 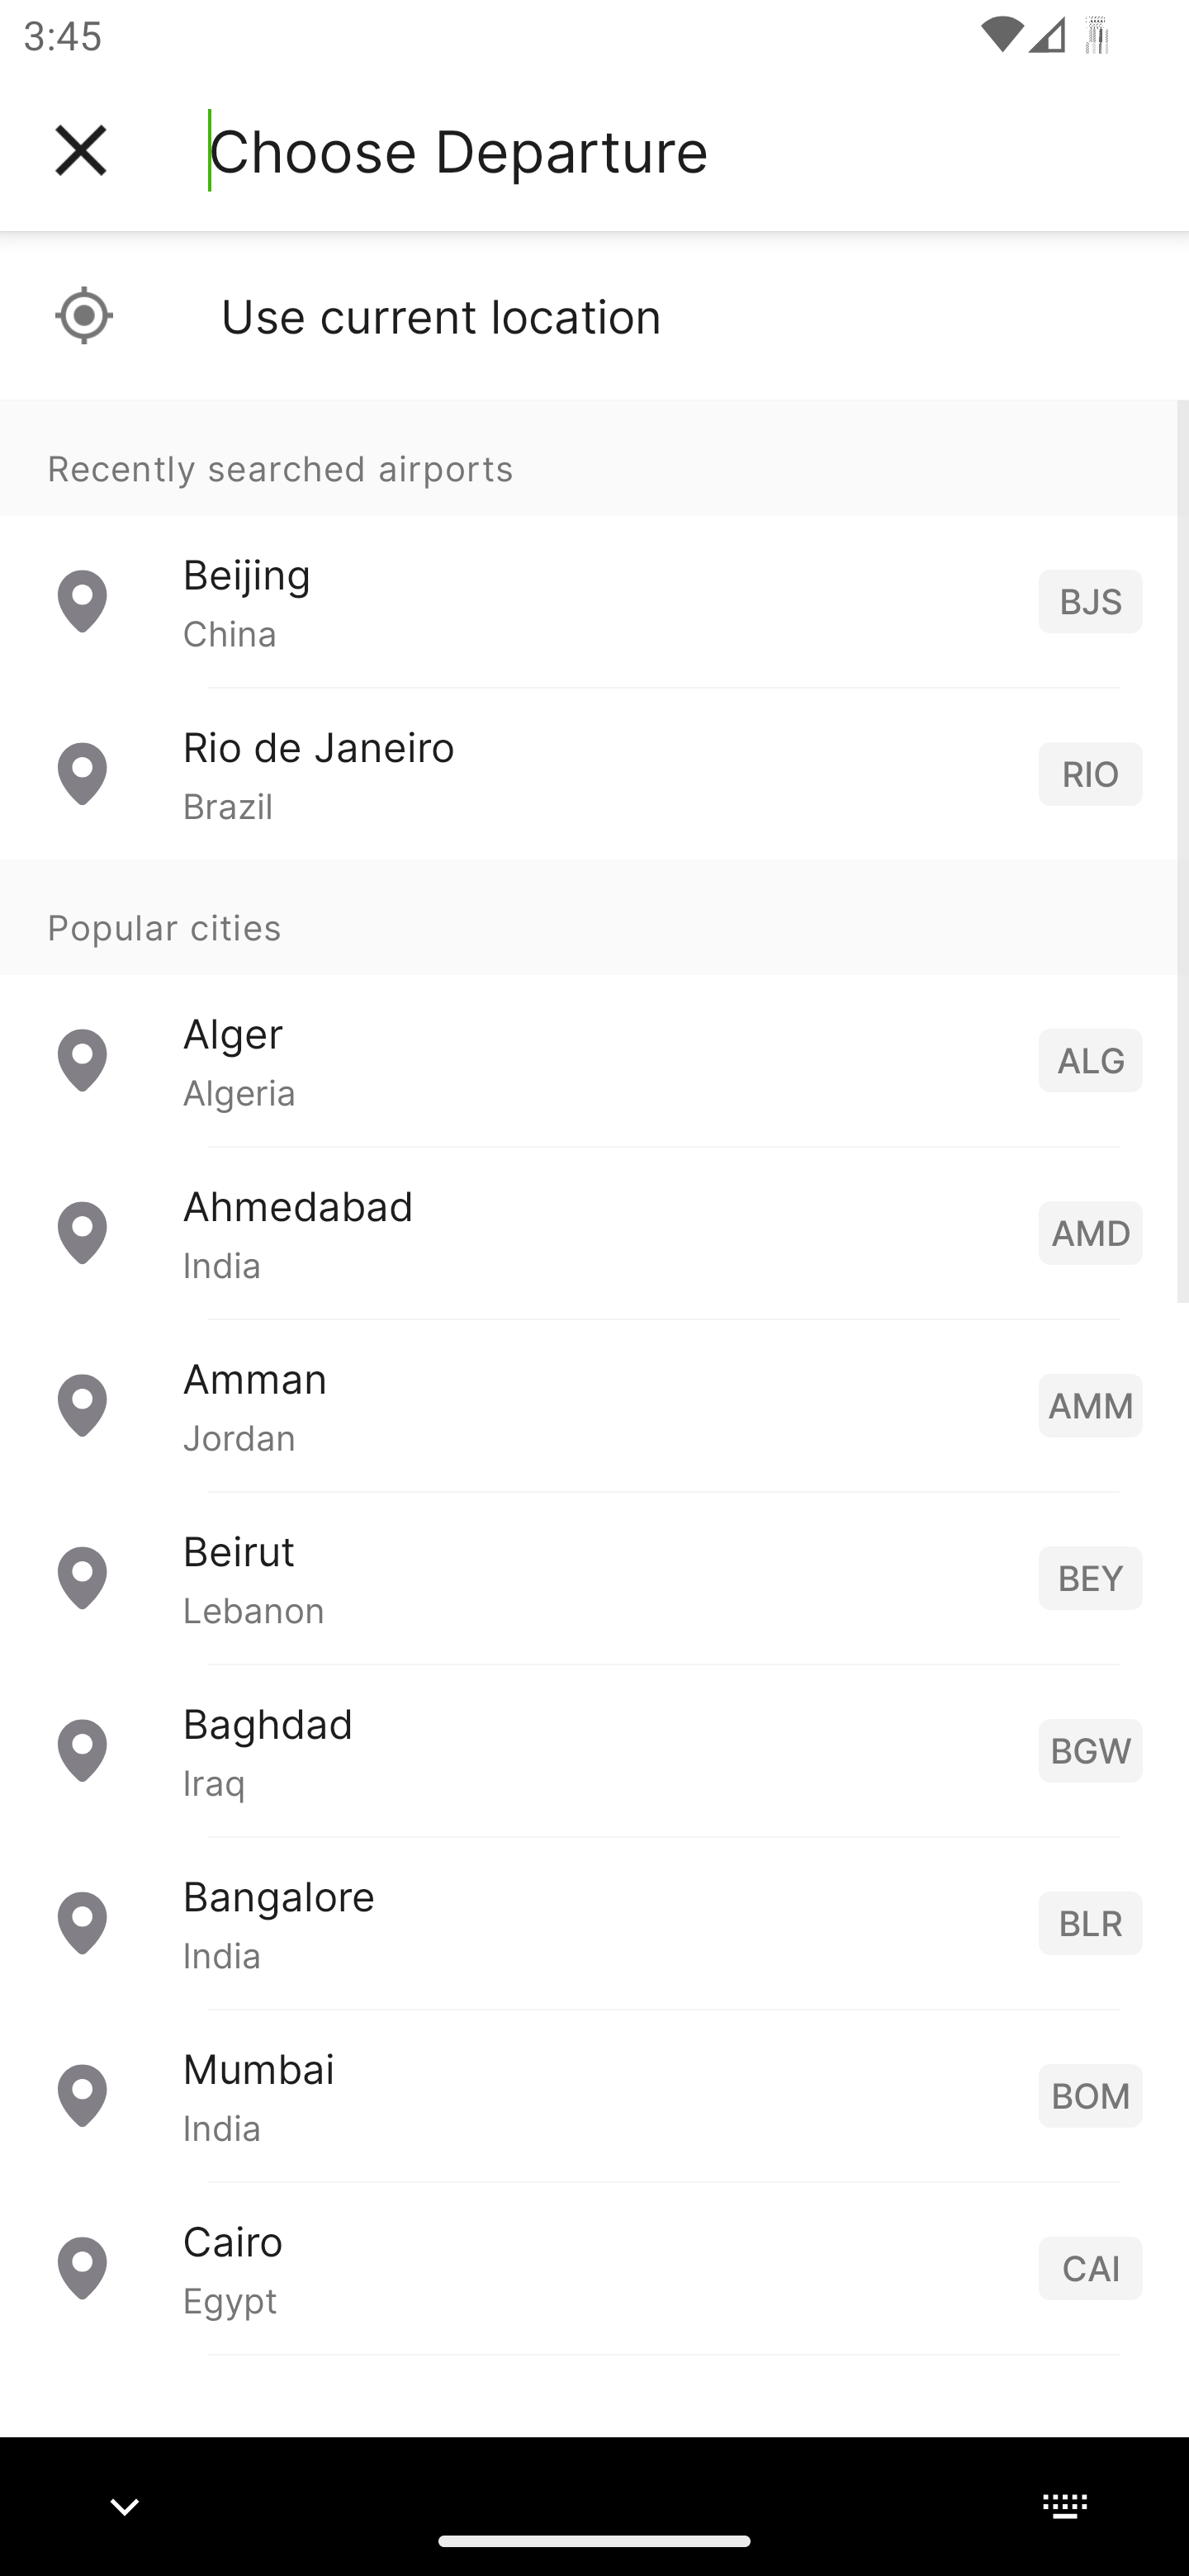 What do you see at coordinates (594, 1922) in the screenshot?
I see `Bangalore India BLR` at bounding box center [594, 1922].